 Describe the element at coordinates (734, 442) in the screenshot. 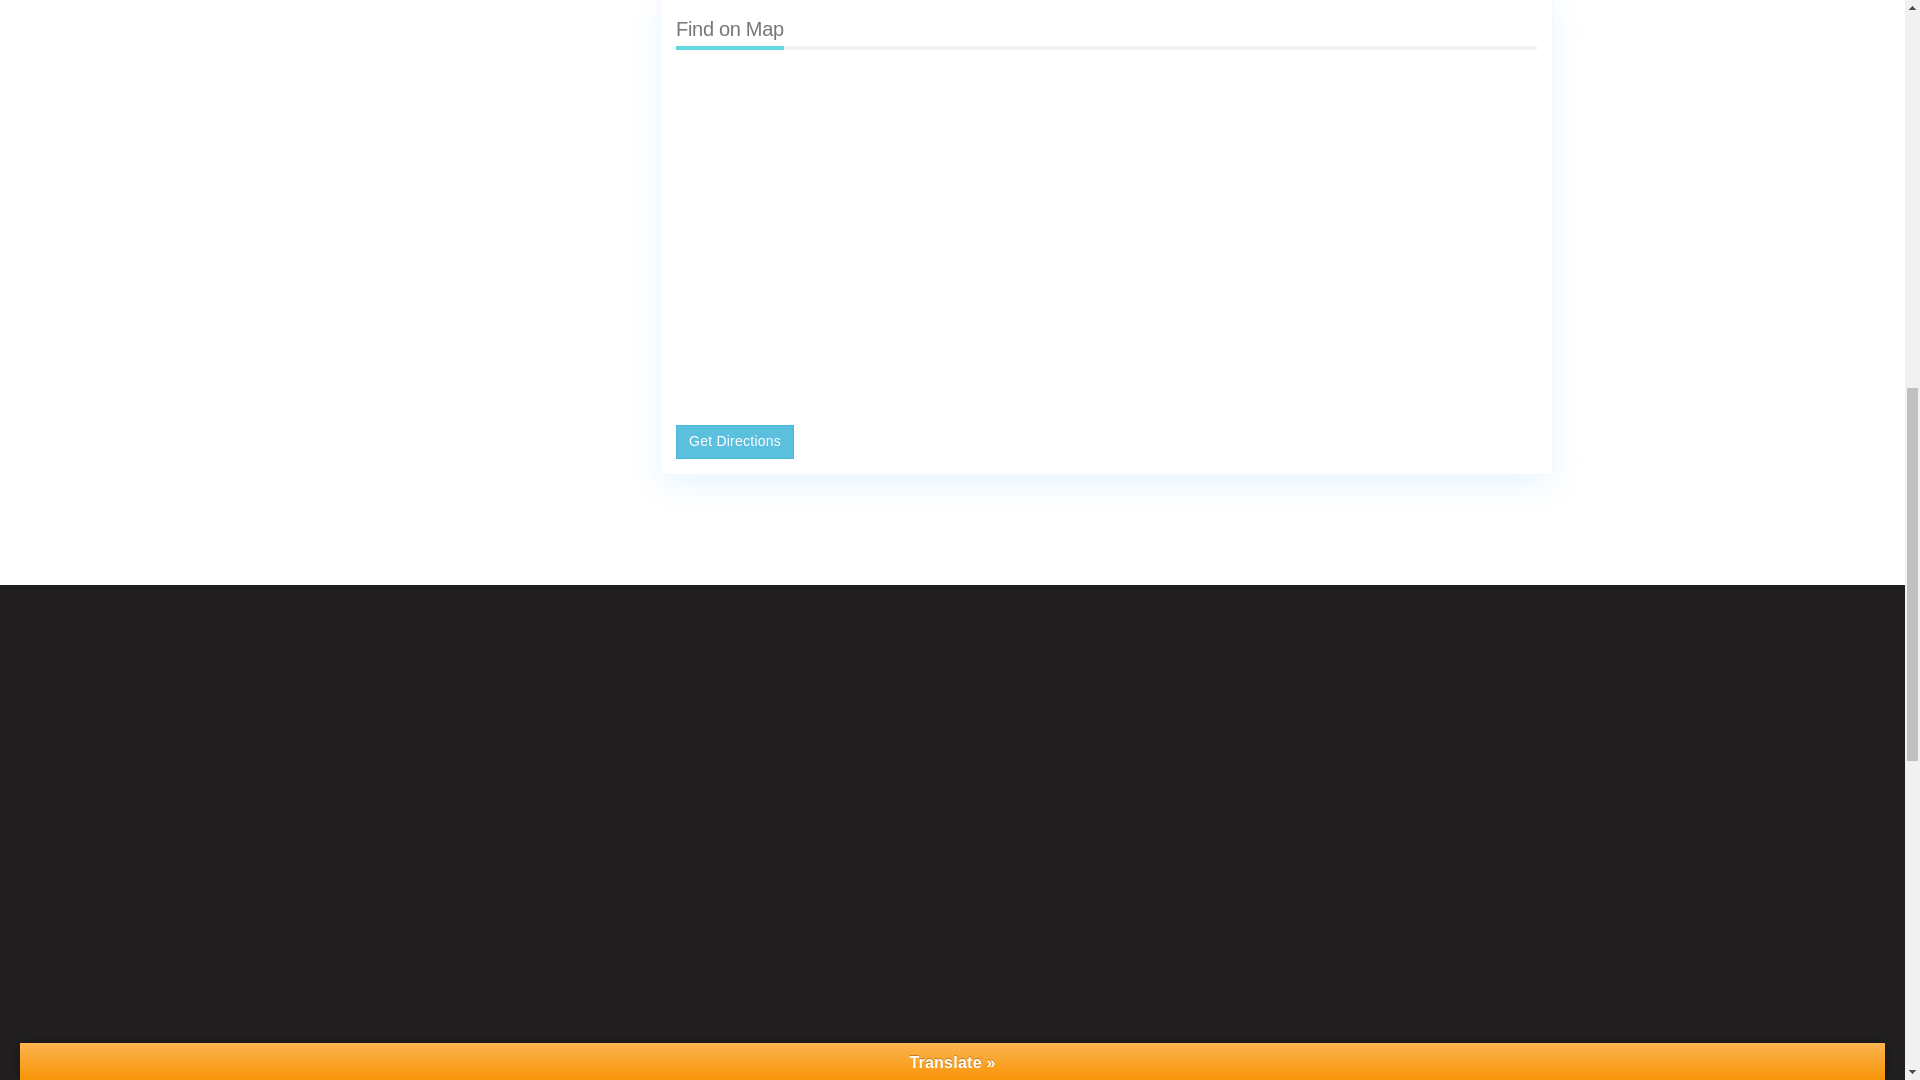

I see `Get Directions` at that location.